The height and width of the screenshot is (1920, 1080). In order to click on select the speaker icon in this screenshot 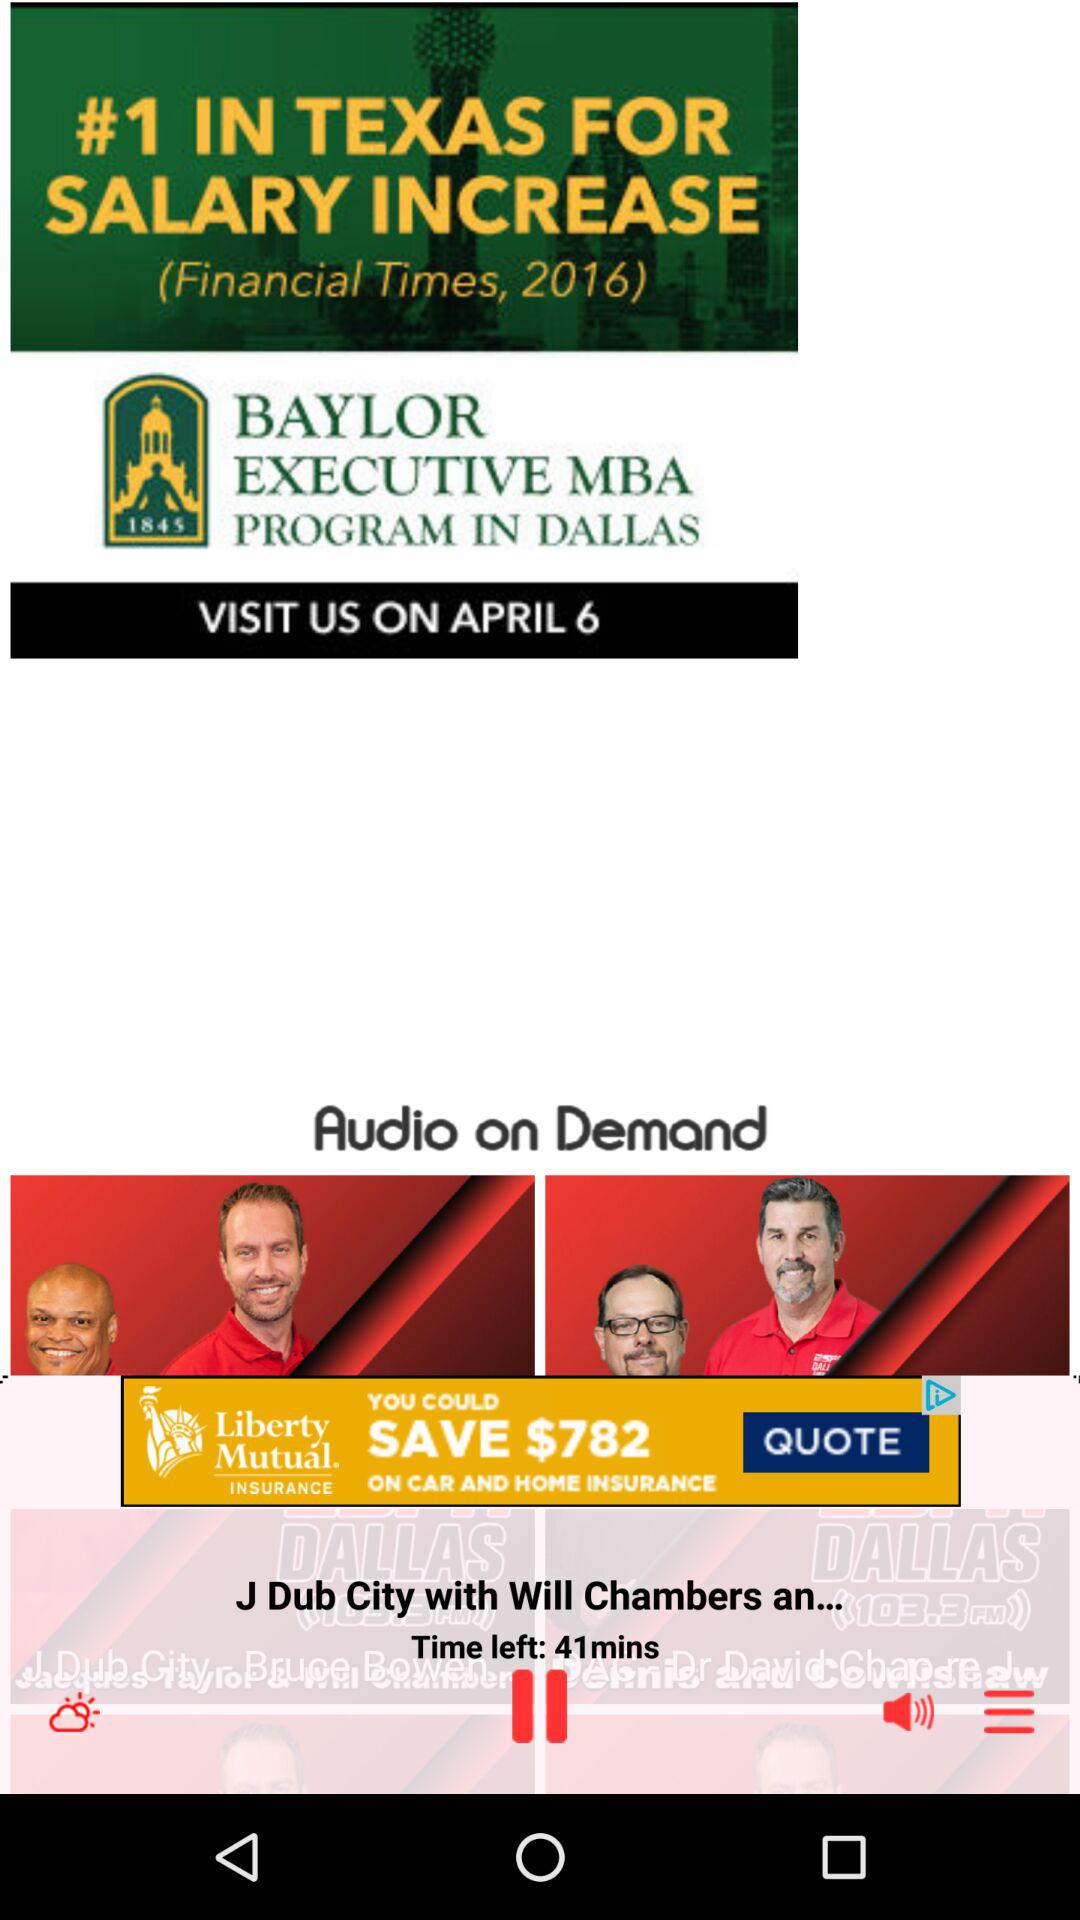, I will do `click(909, 1711)`.